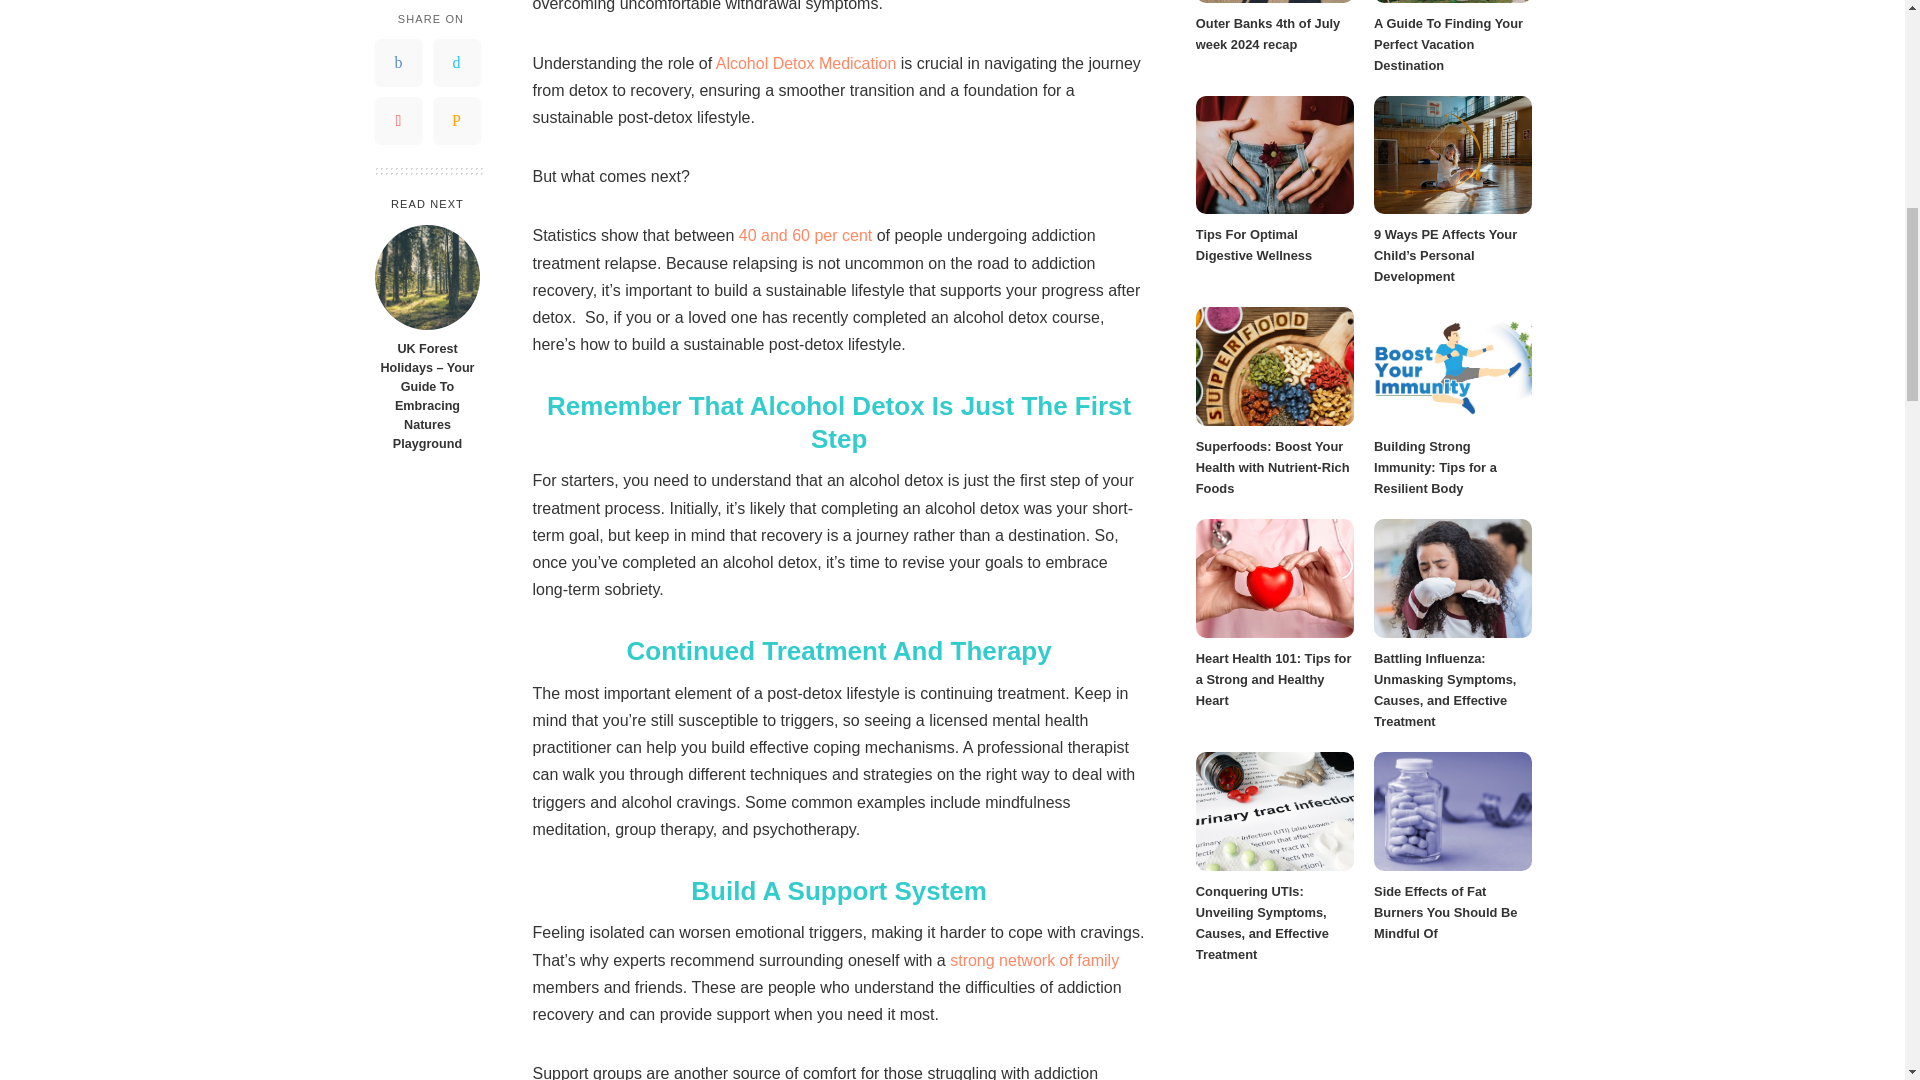 This screenshot has height=1080, width=1920. What do you see at coordinates (456, 22) in the screenshot?
I see `Email` at bounding box center [456, 22].